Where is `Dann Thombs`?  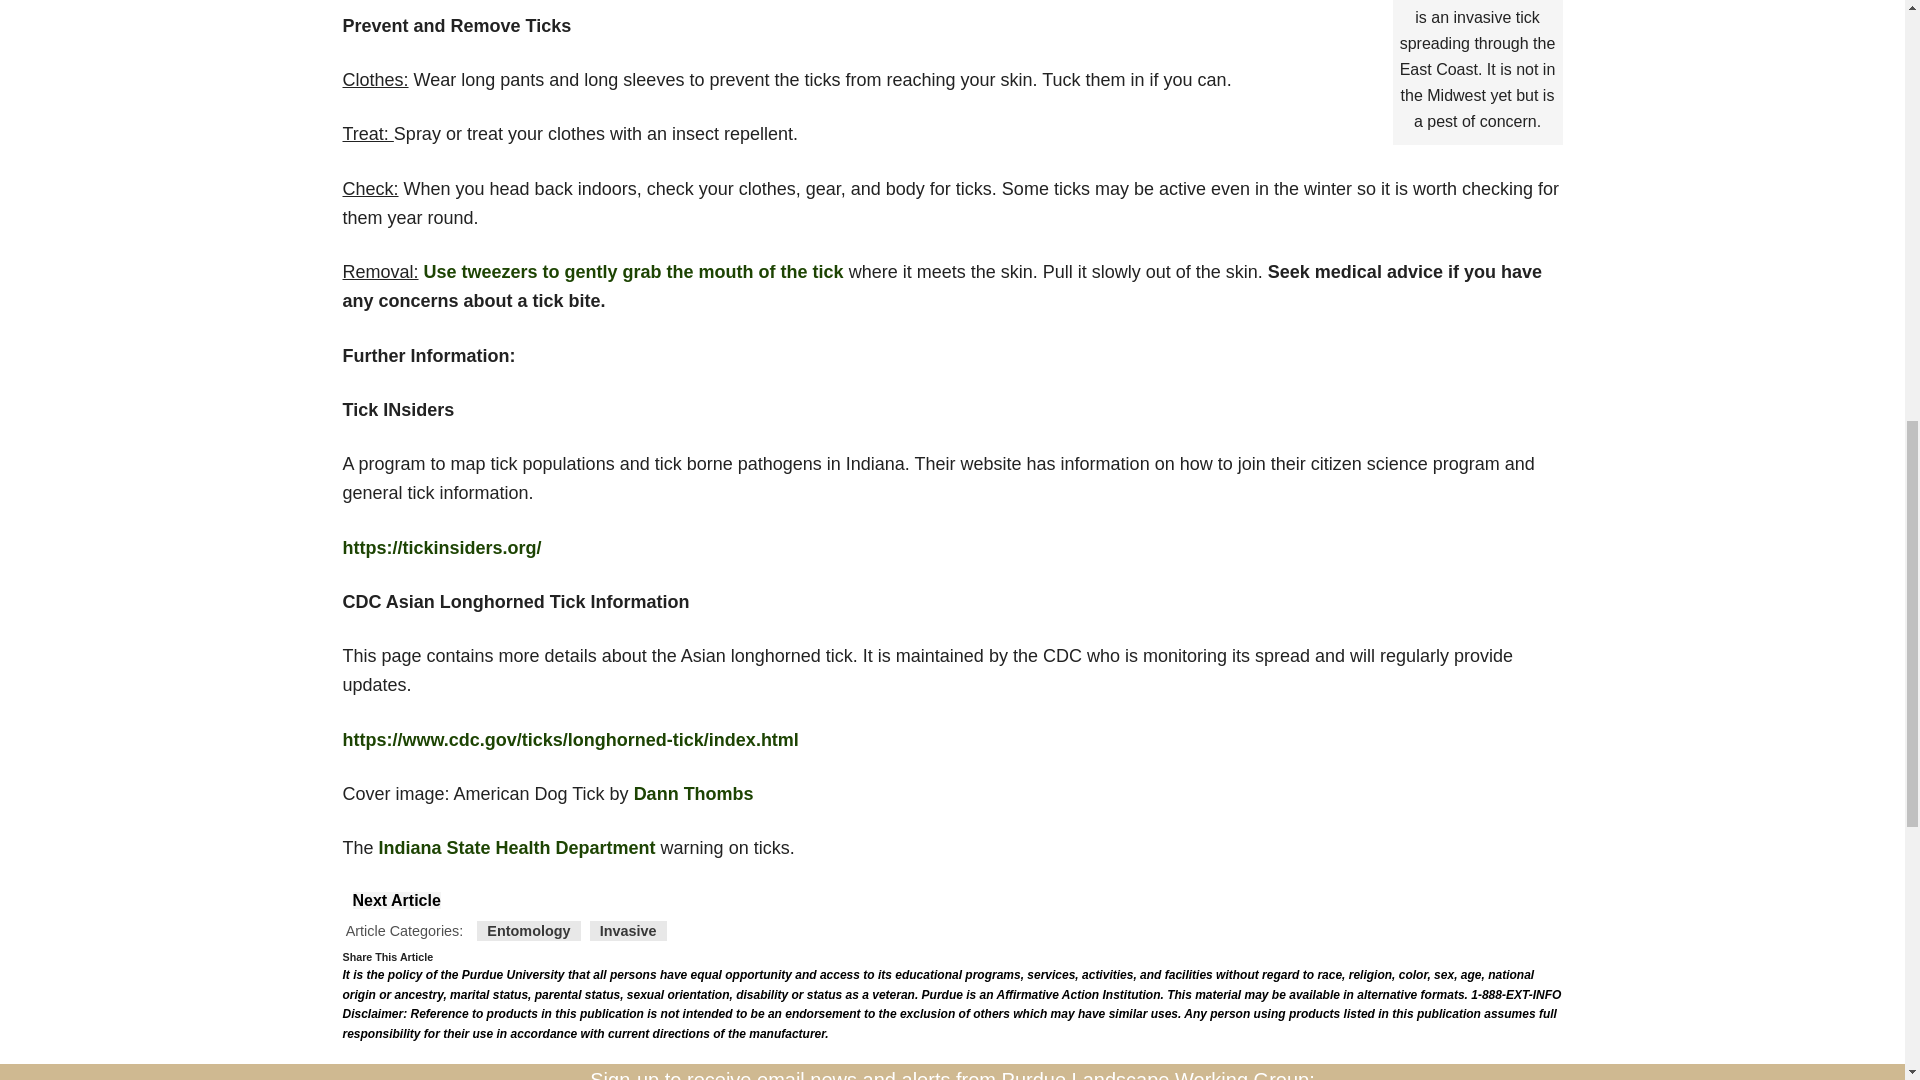
Dann Thombs is located at coordinates (694, 794).